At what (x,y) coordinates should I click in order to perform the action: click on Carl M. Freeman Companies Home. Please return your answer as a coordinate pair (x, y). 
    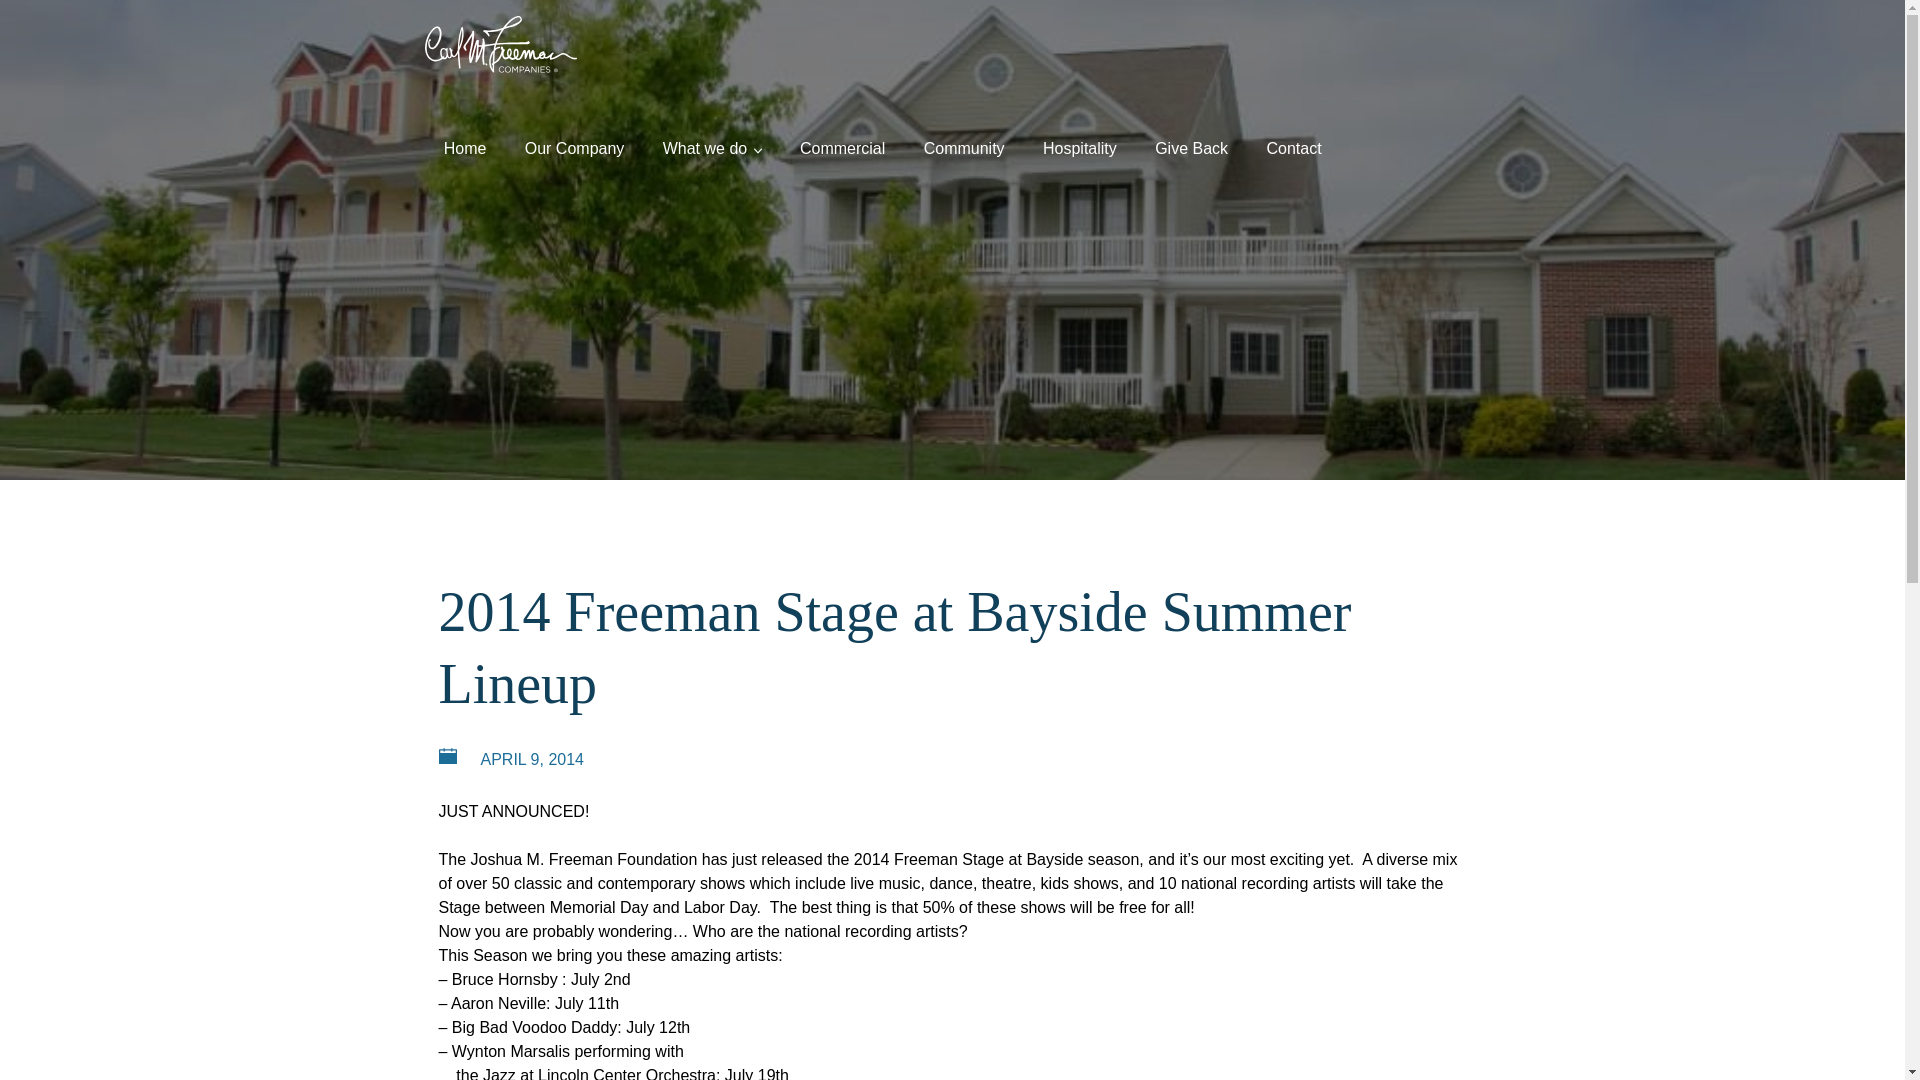
    Looking at the image, I should click on (500, 44).